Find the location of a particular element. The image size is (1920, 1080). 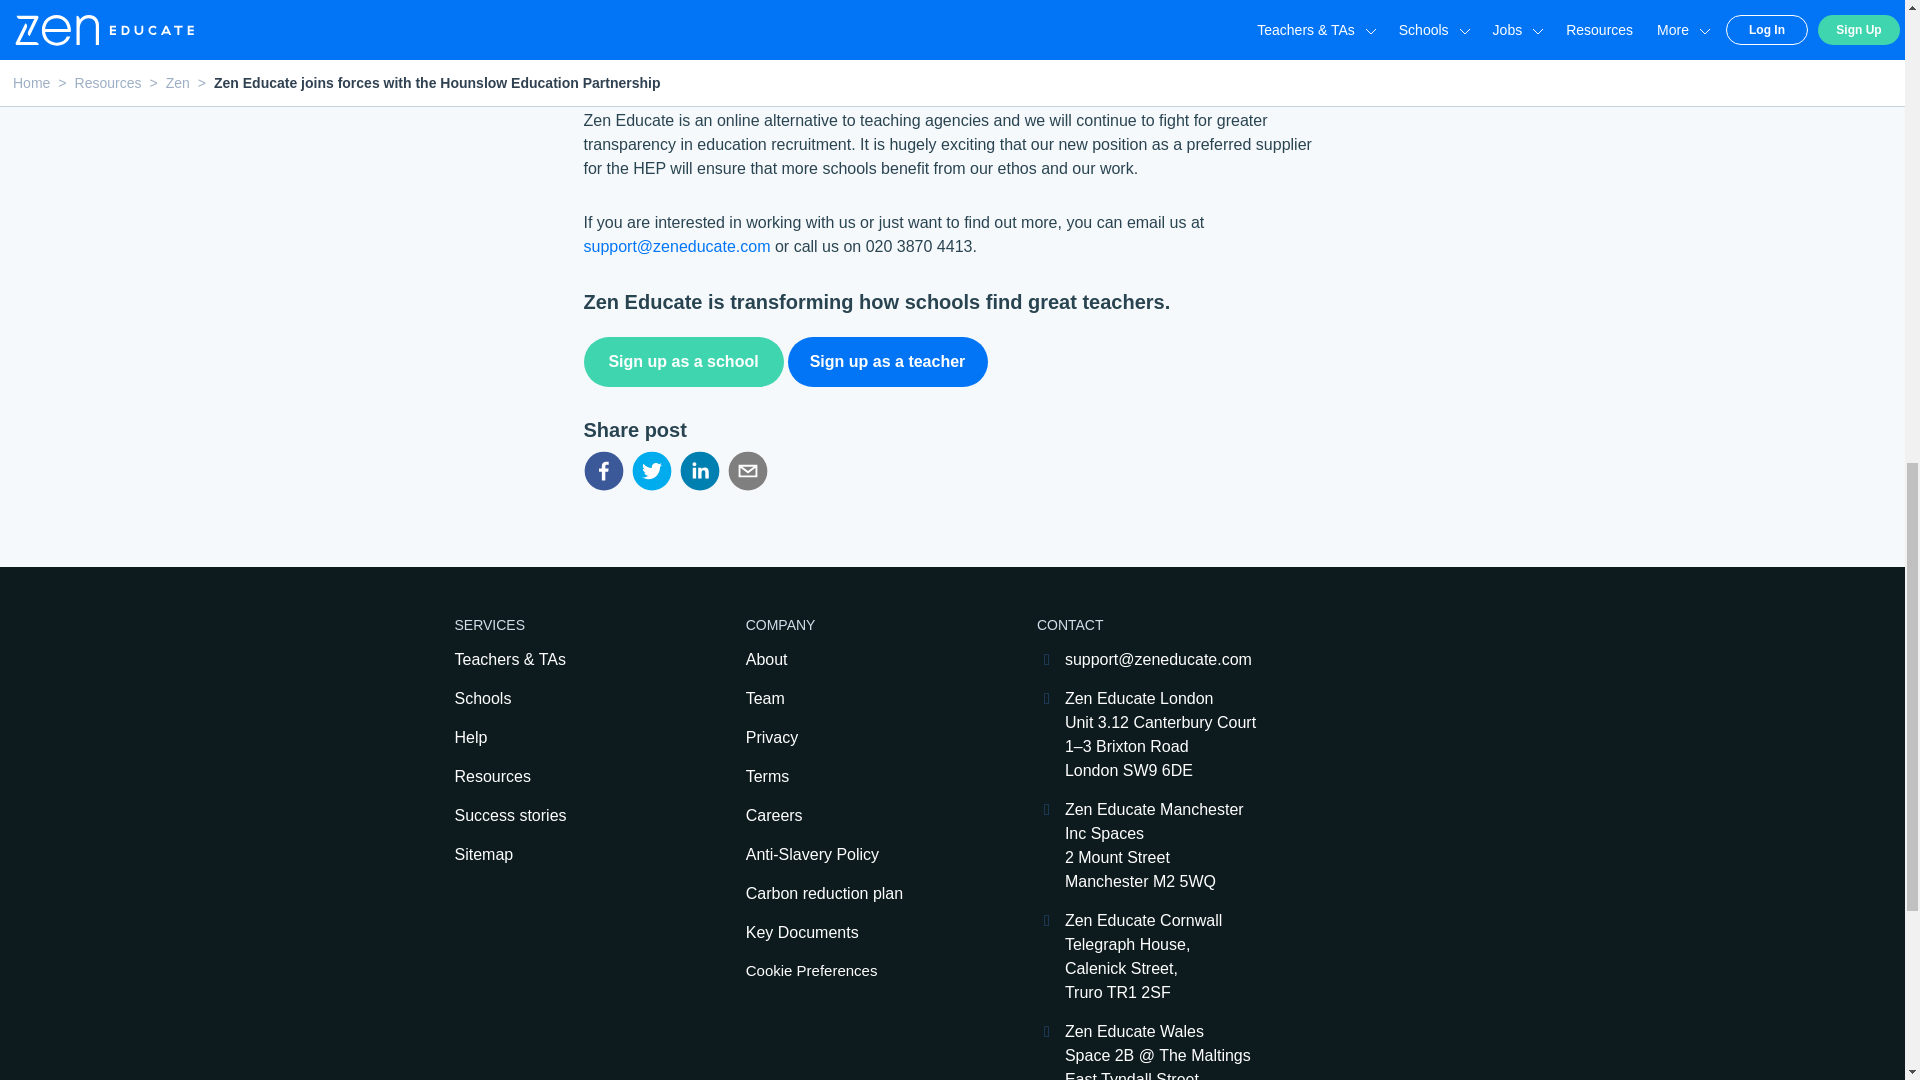

Privacy is located at coordinates (856, 737).